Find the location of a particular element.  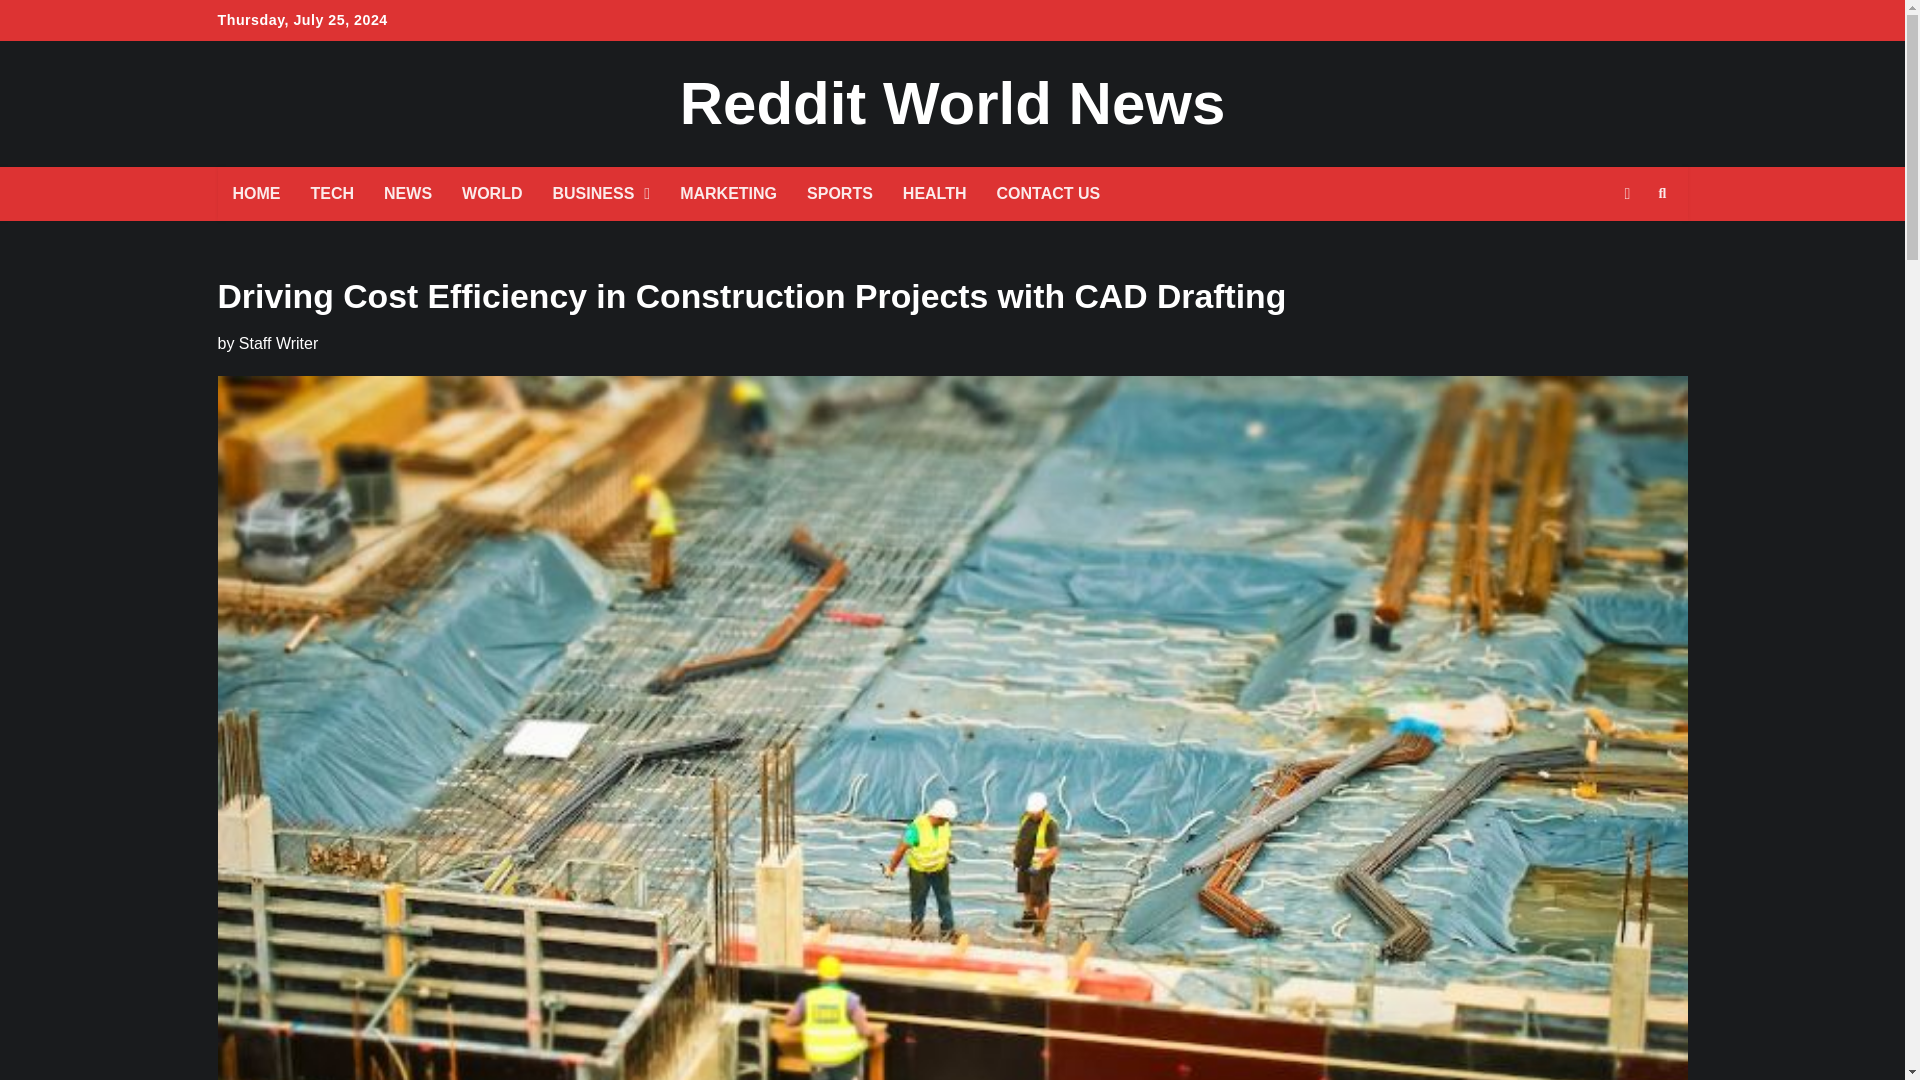

WORLD is located at coordinates (492, 194).